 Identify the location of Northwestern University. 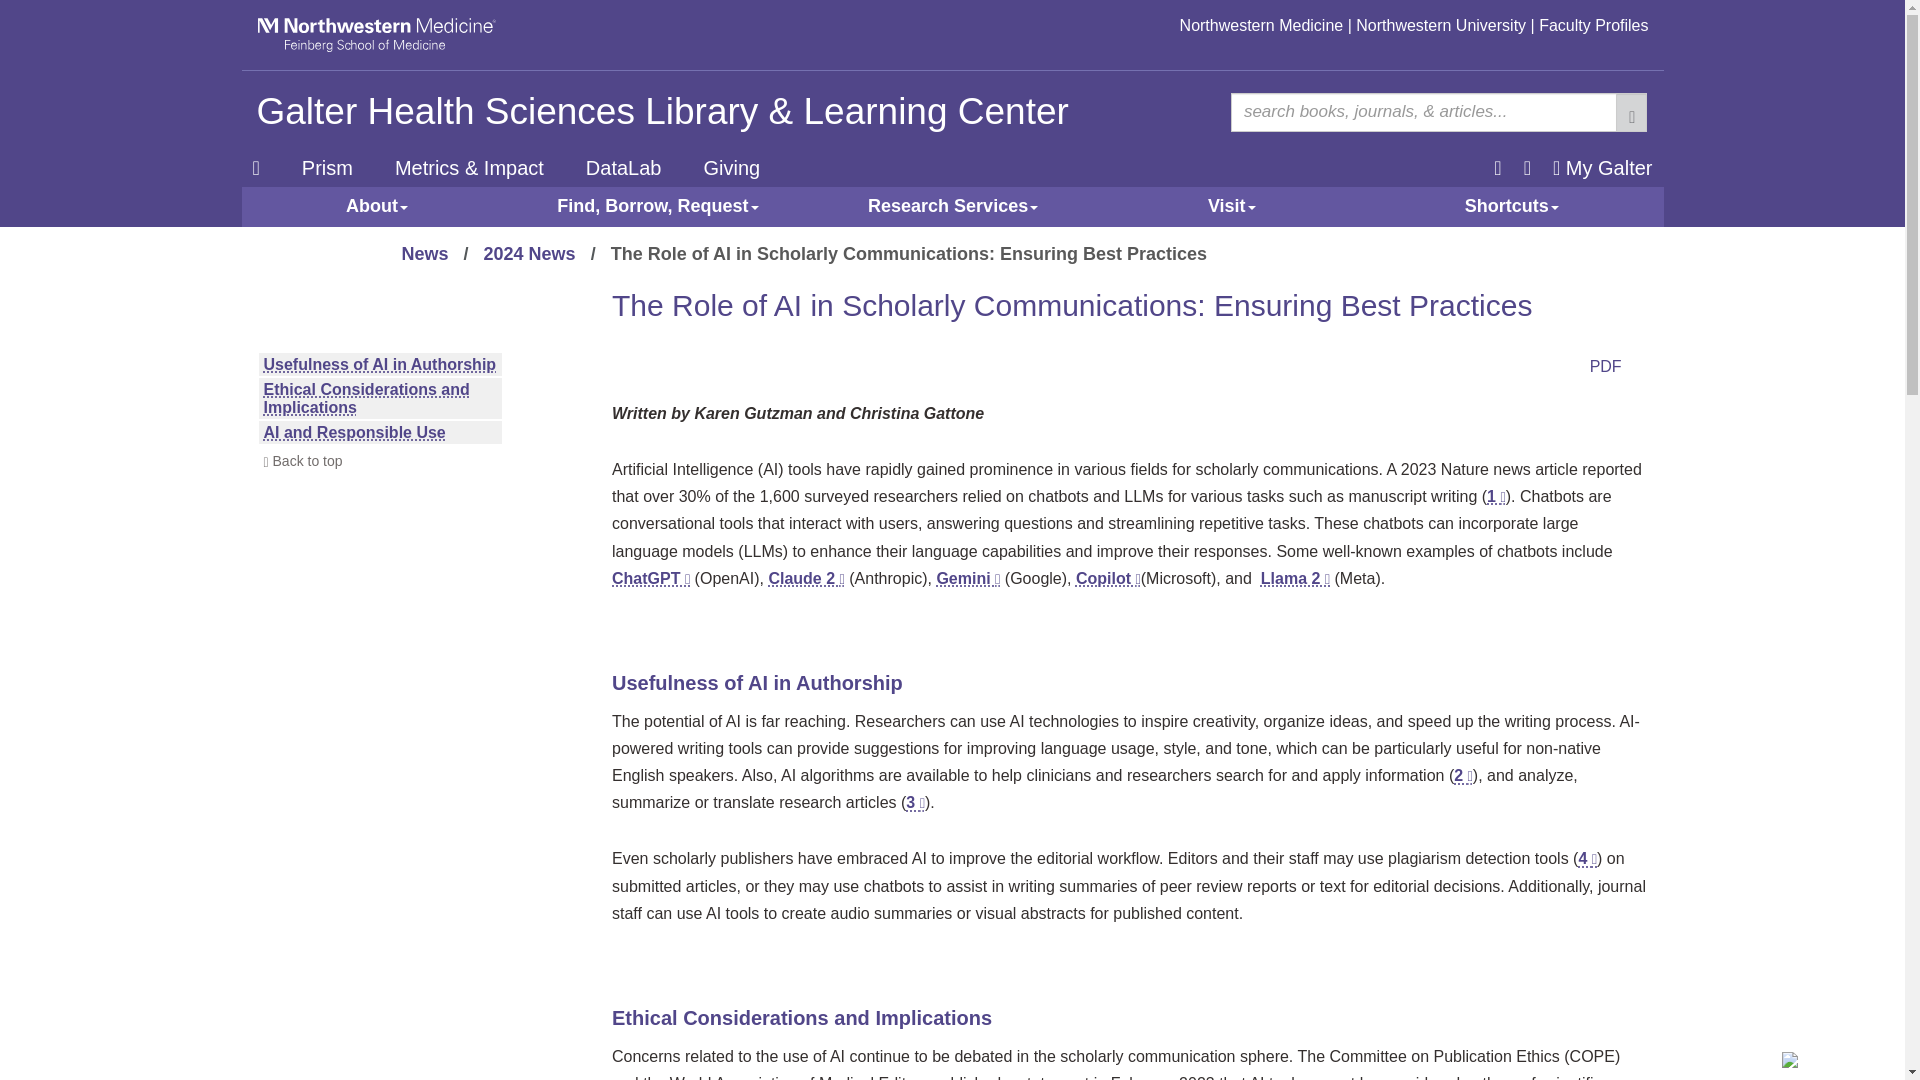
(1440, 25).